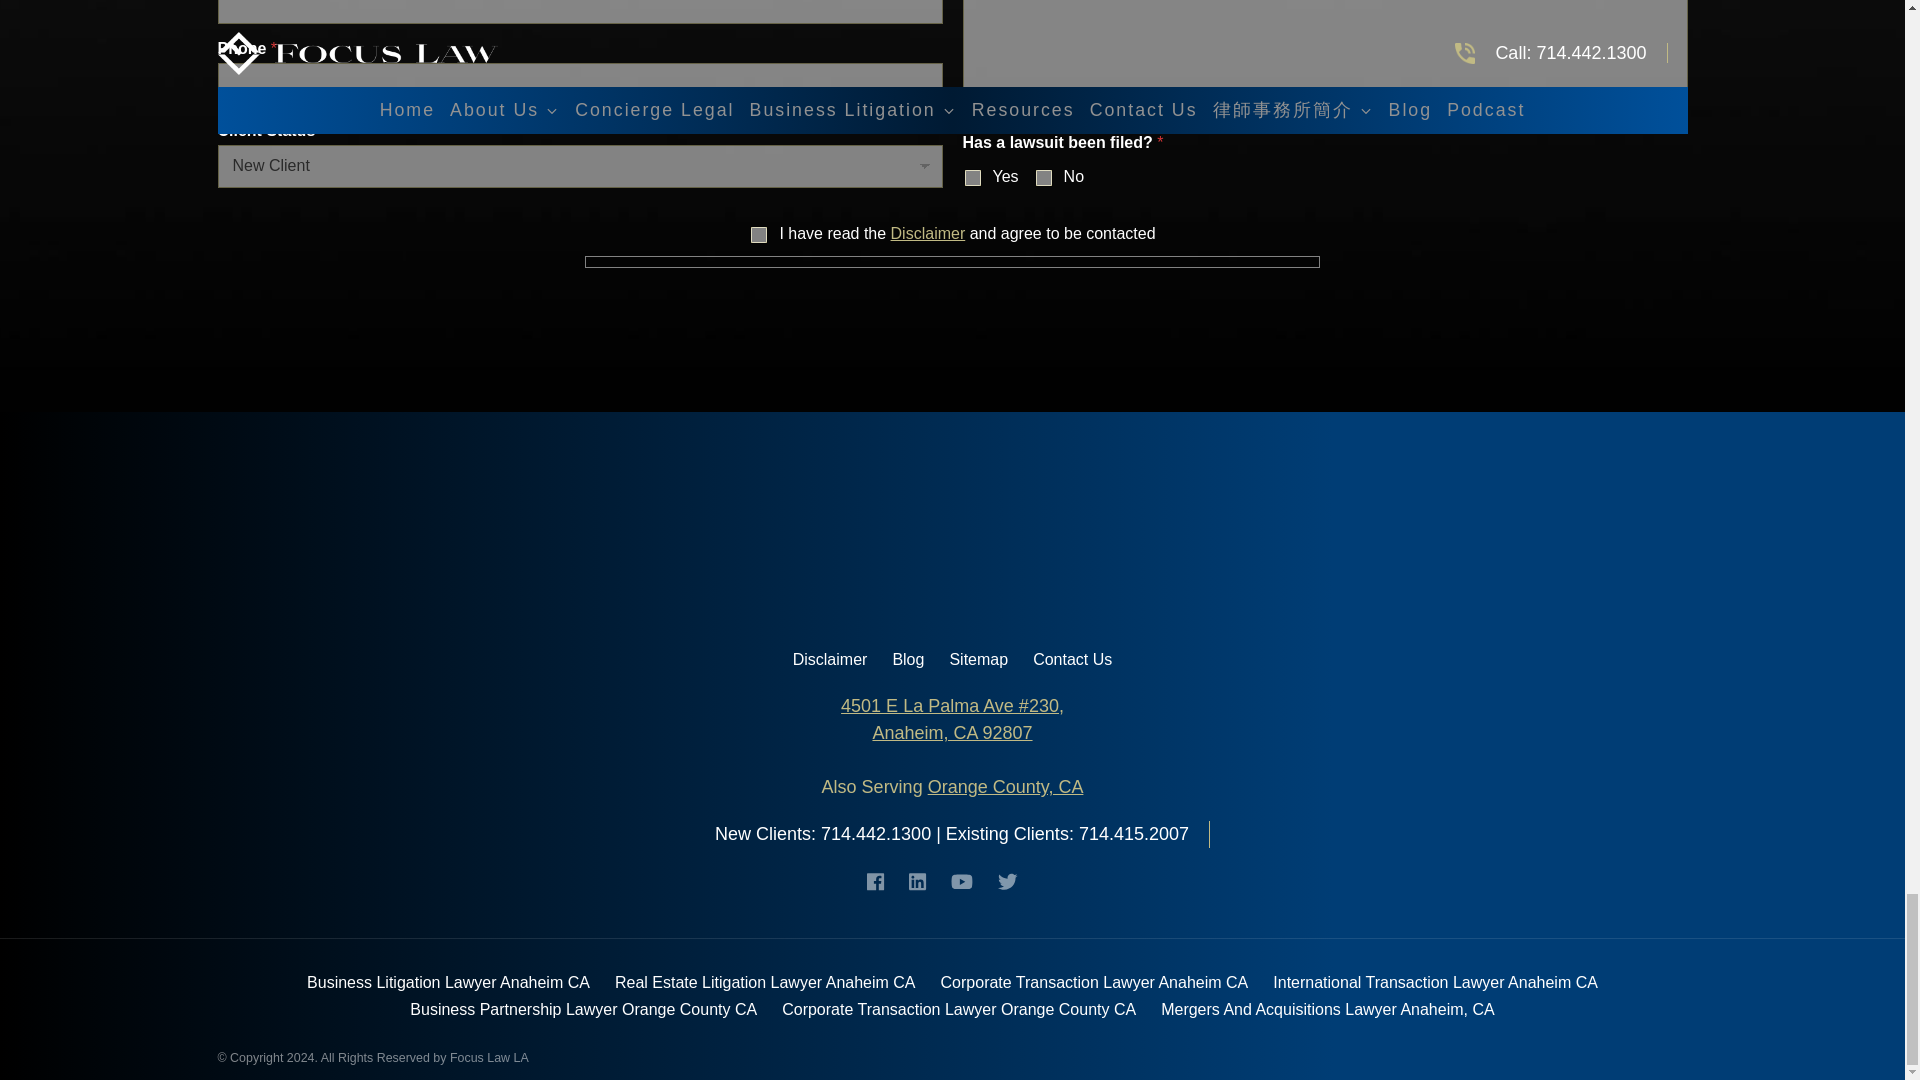  Describe the element at coordinates (1044, 177) in the screenshot. I see `No` at that location.